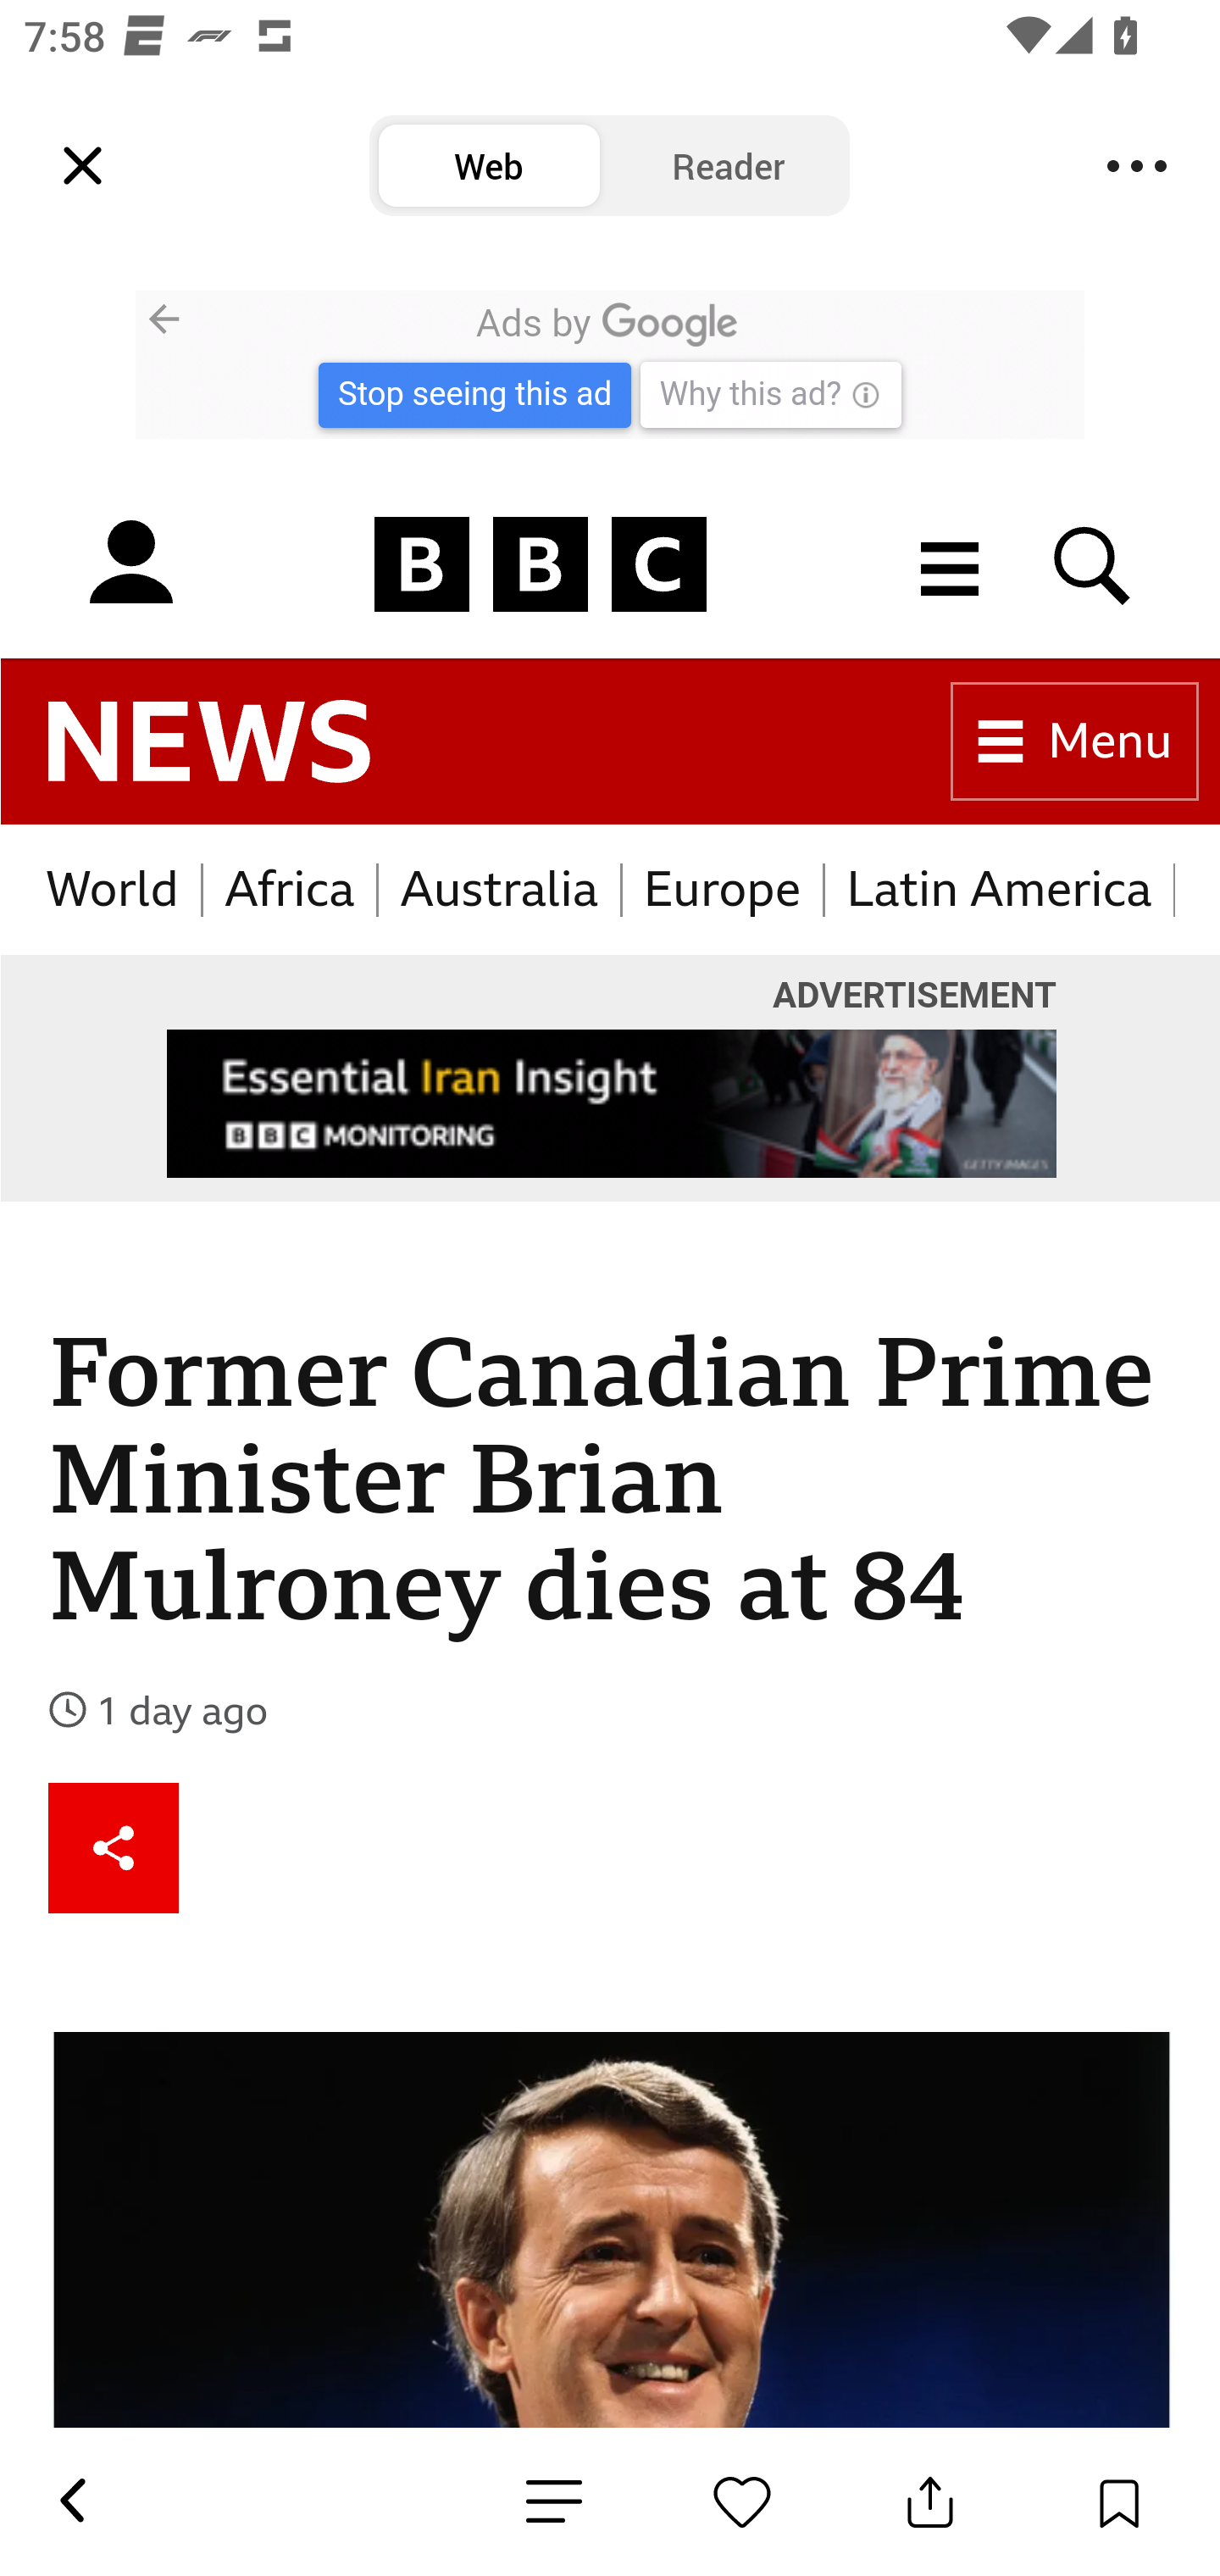 The height and width of the screenshot is (2576, 1220). Describe the element at coordinates (130, 564) in the screenshot. I see `Sign in` at that location.